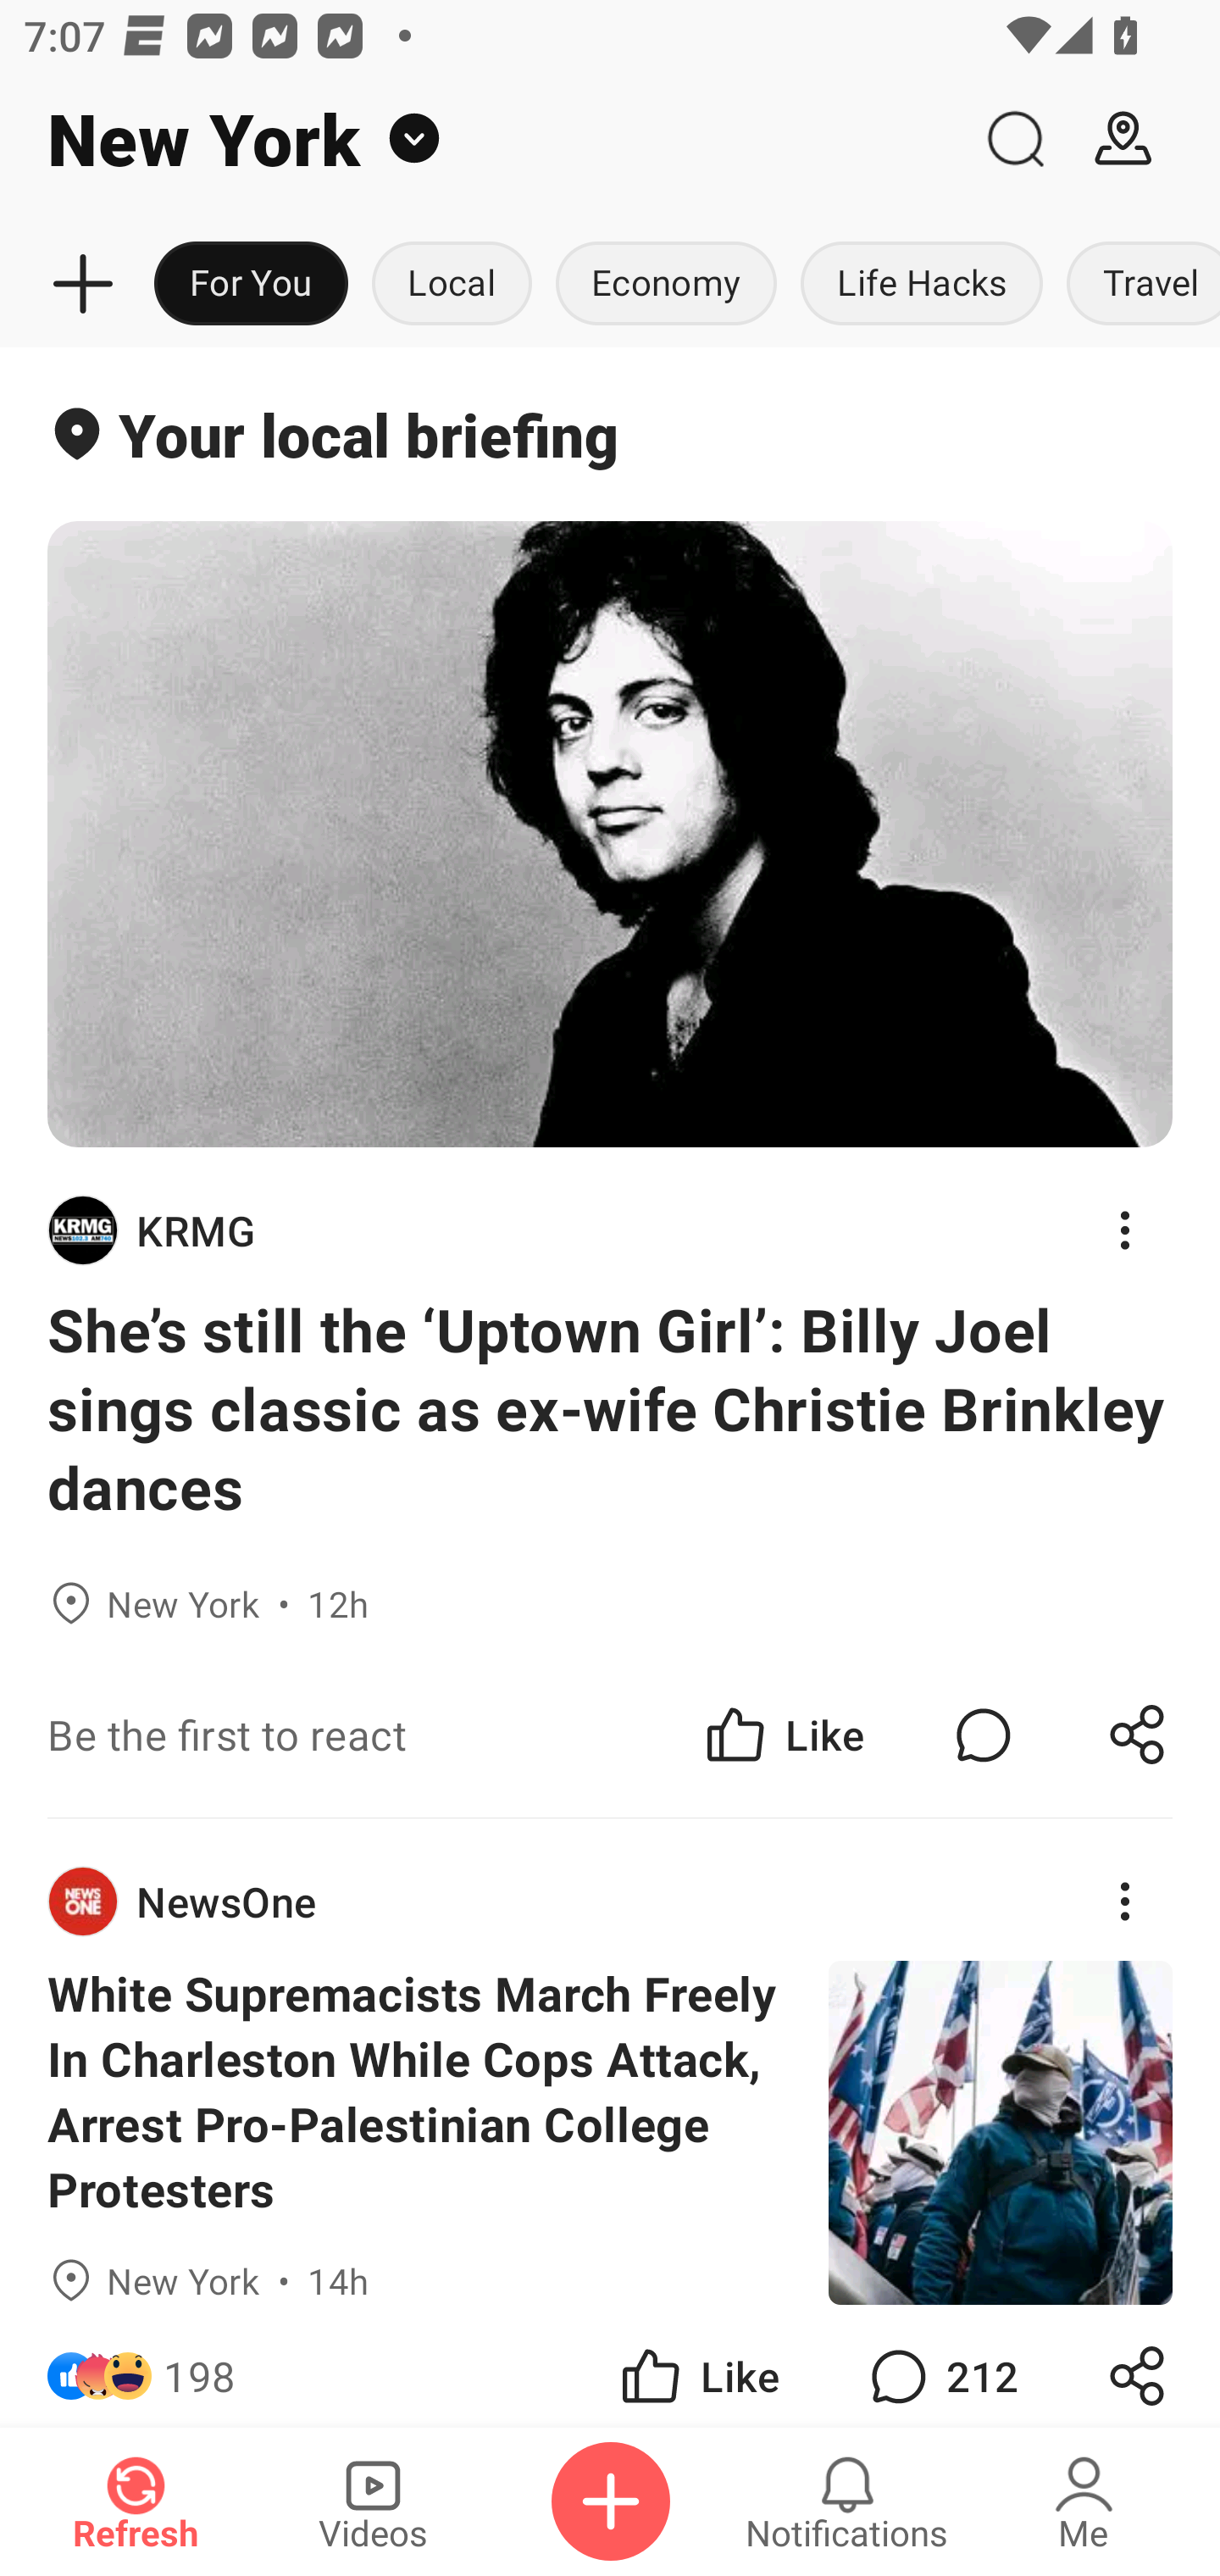 The image size is (1220, 2576). What do you see at coordinates (373, 2501) in the screenshot?
I see `Videos` at bounding box center [373, 2501].